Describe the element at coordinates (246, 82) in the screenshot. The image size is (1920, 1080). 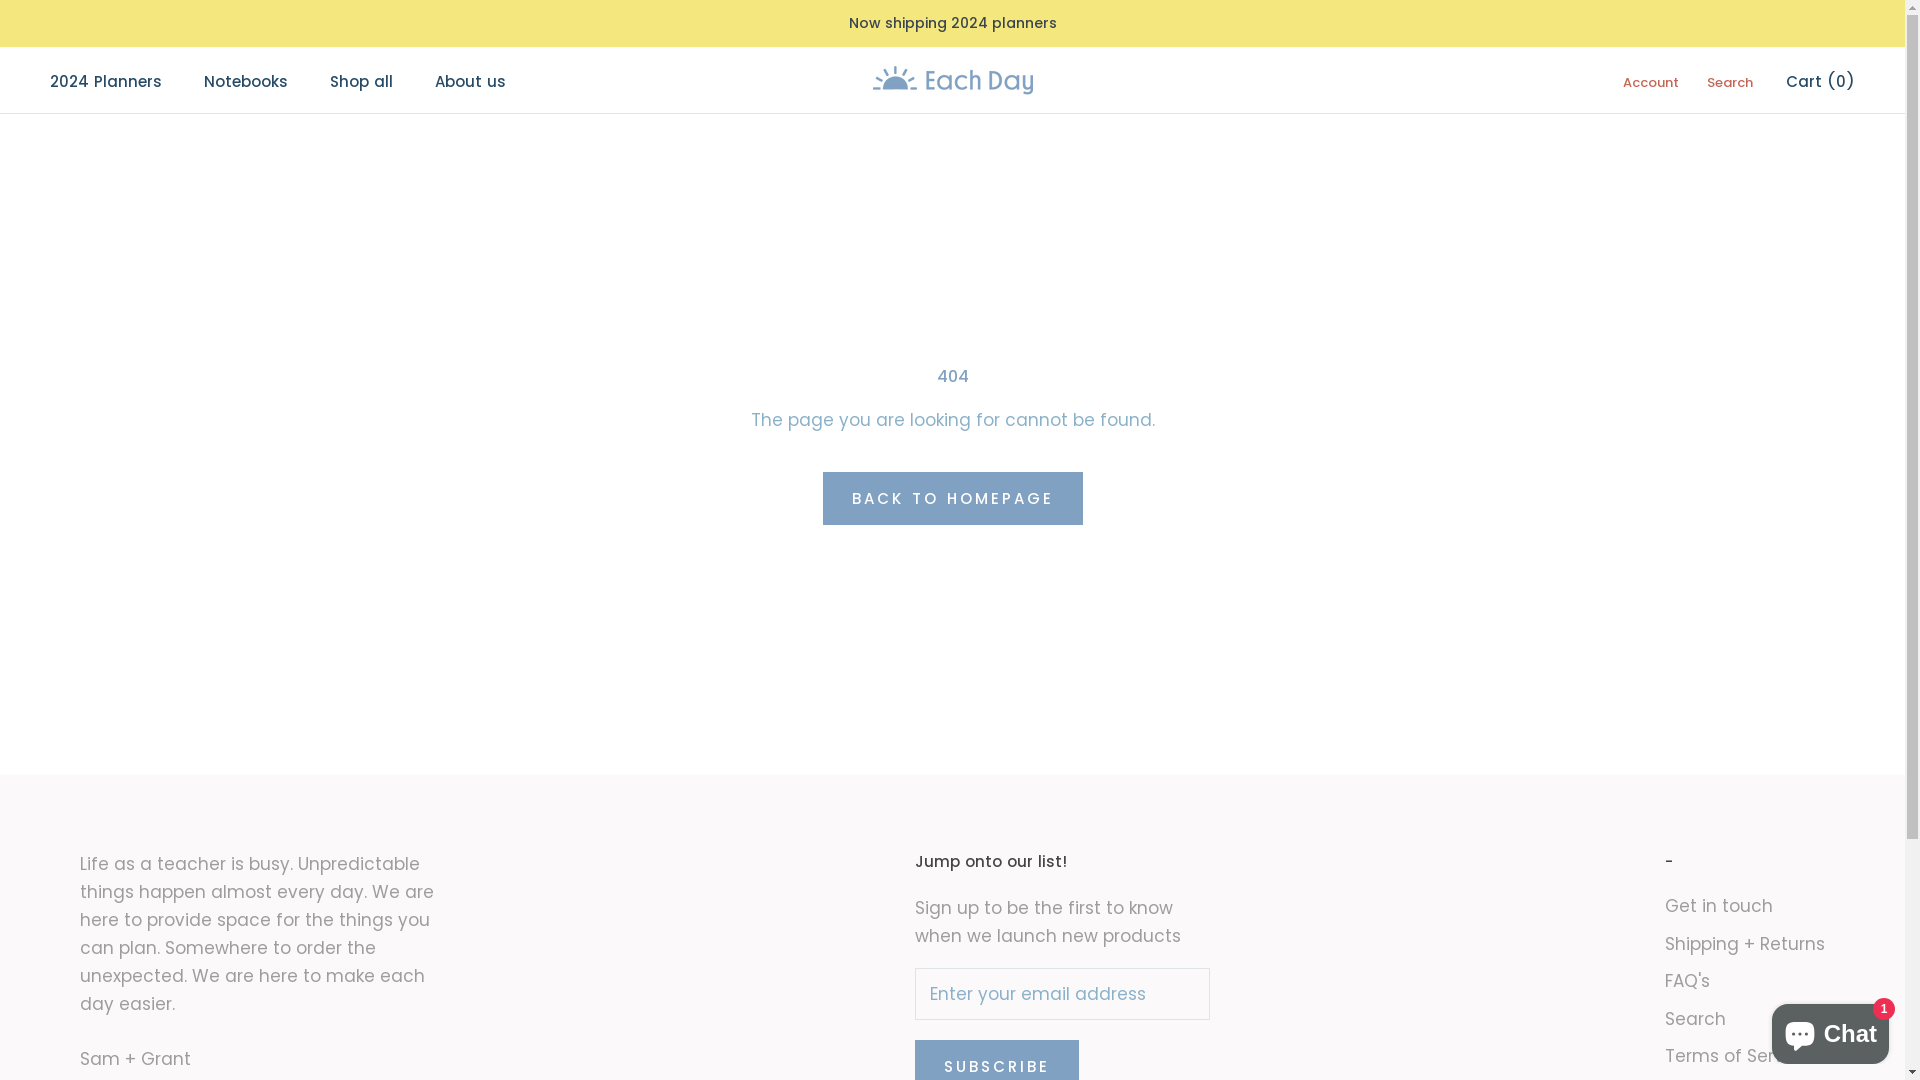
I see `Notebooks
Notebooks` at that location.